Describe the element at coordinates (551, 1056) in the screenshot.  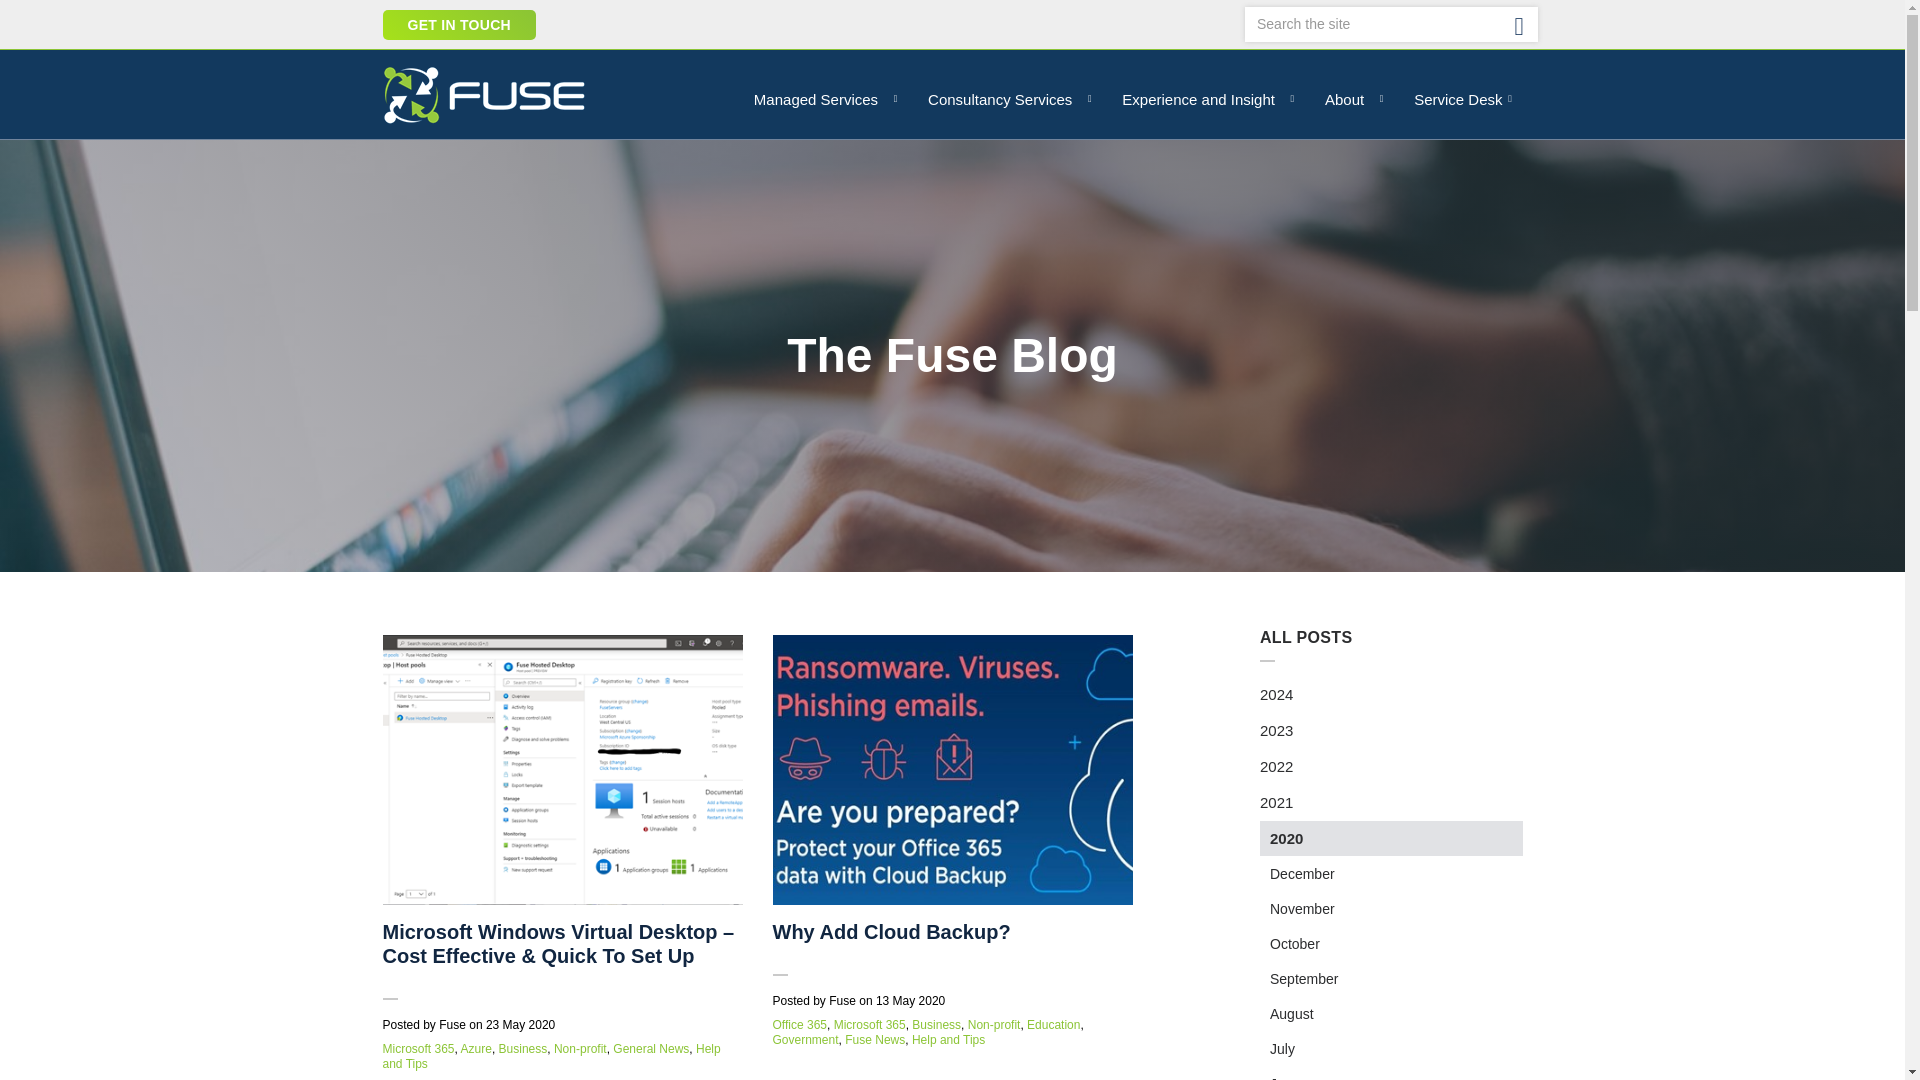
I see `Help and Tips` at that location.